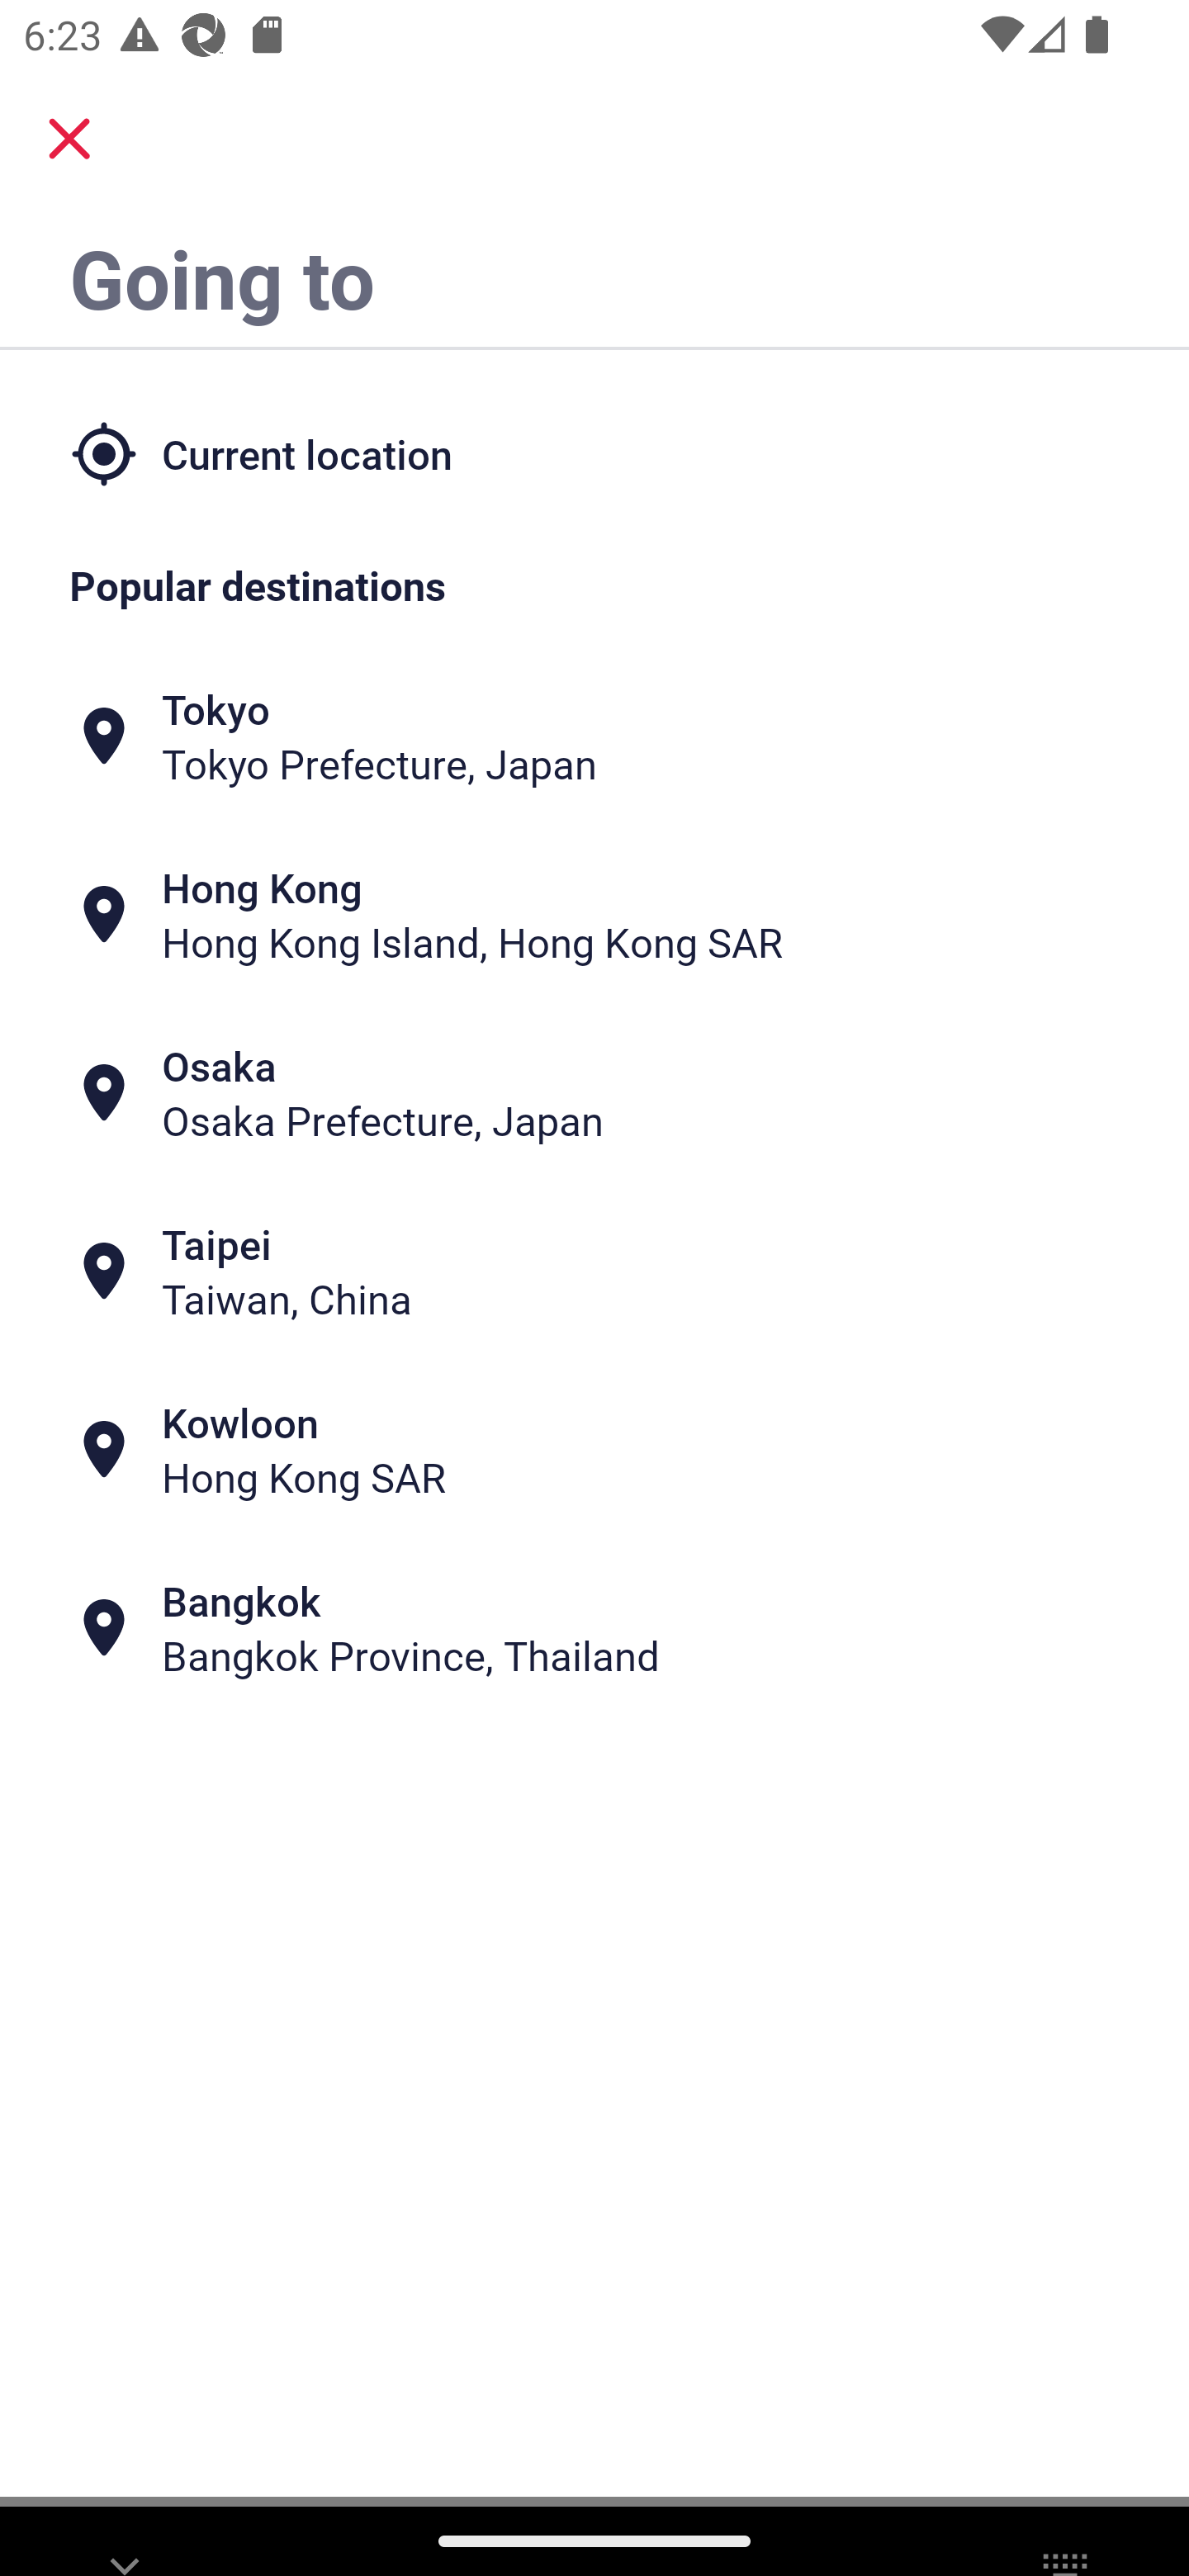 The image size is (1189, 2576). Describe the element at coordinates (69, 139) in the screenshot. I see `close.` at that location.